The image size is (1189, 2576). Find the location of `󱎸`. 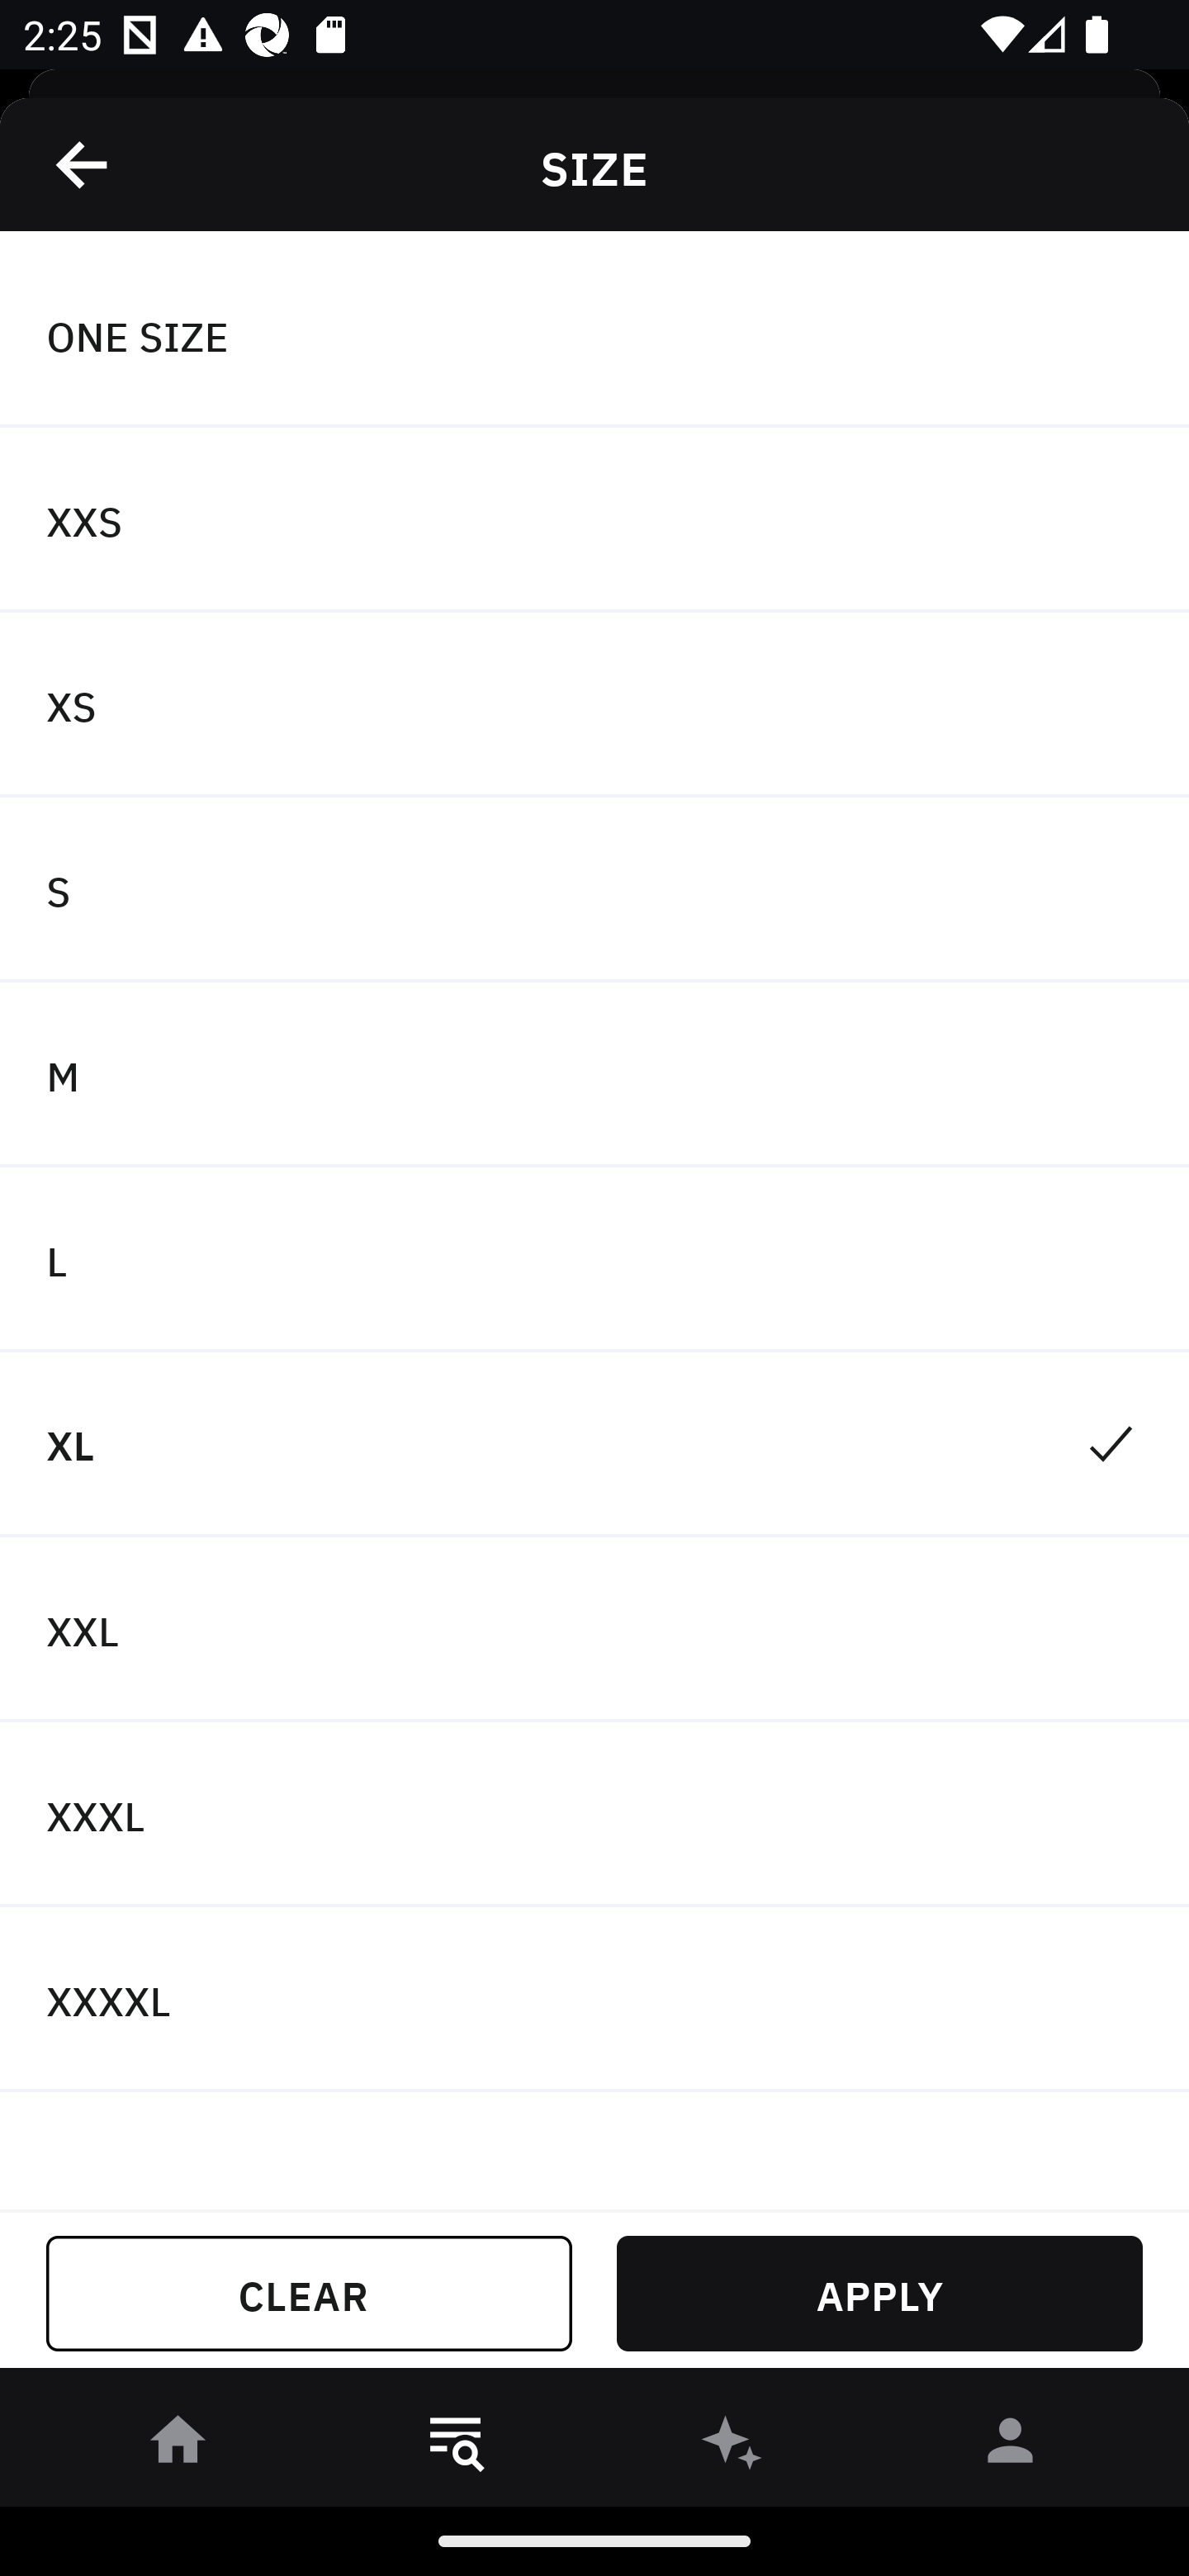

󱎸 is located at coordinates (456, 2446).